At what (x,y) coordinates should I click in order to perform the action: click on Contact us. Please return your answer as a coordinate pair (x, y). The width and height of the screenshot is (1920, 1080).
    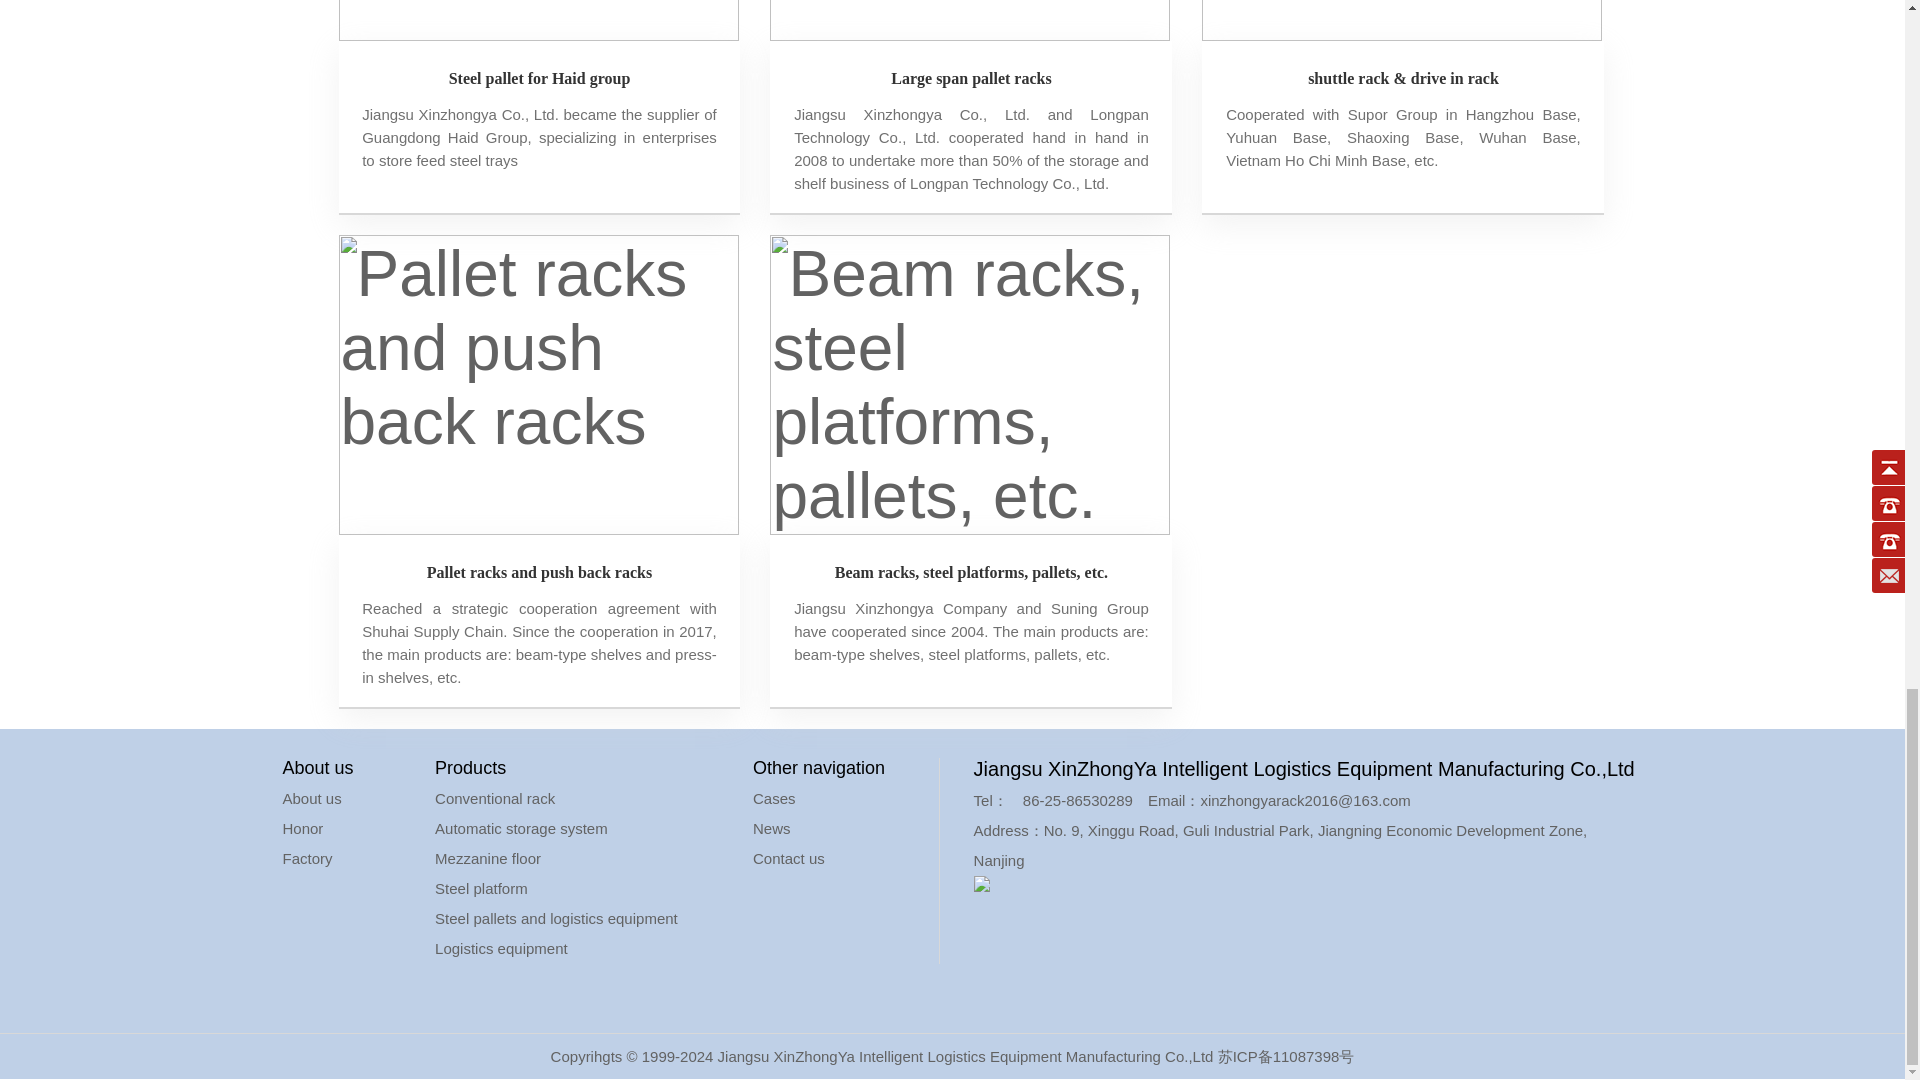
    Looking at the image, I should click on (788, 858).